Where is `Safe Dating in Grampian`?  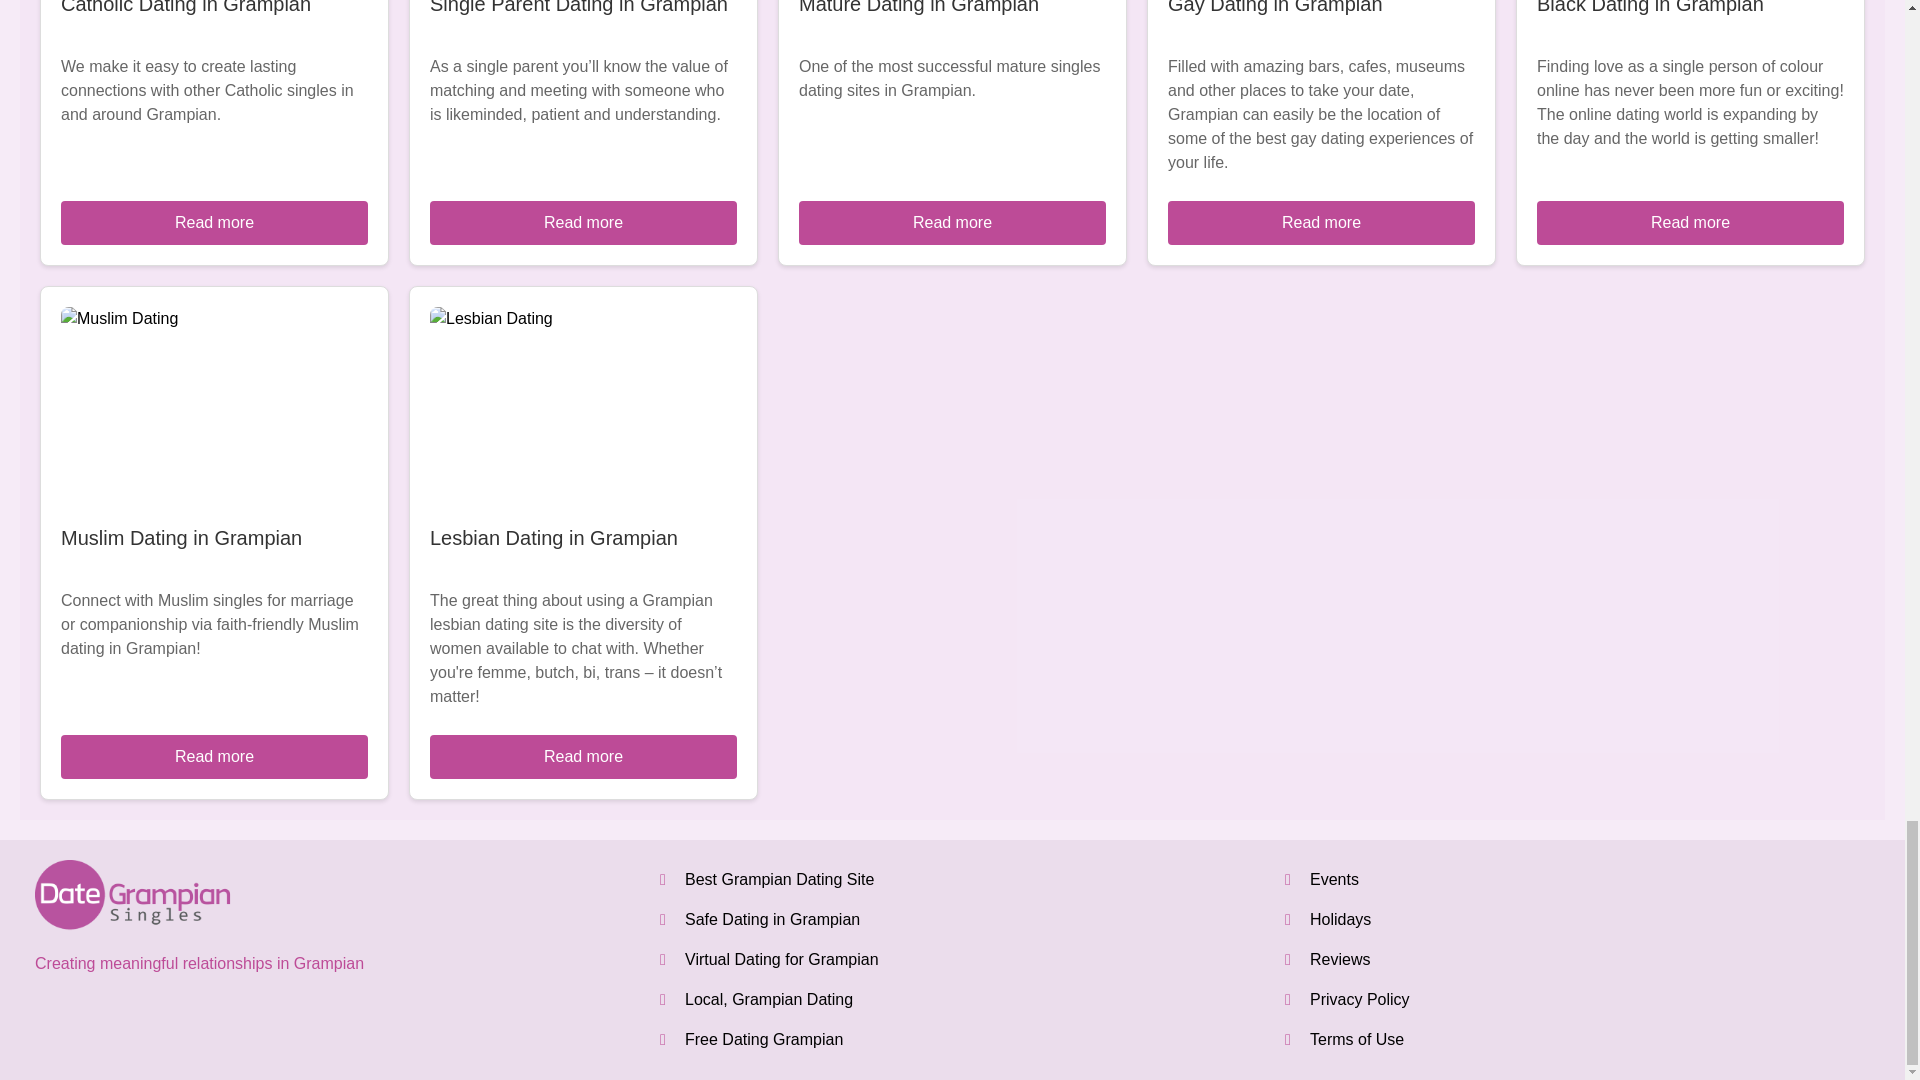 Safe Dating in Grampian is located at coordinates (772, 919).